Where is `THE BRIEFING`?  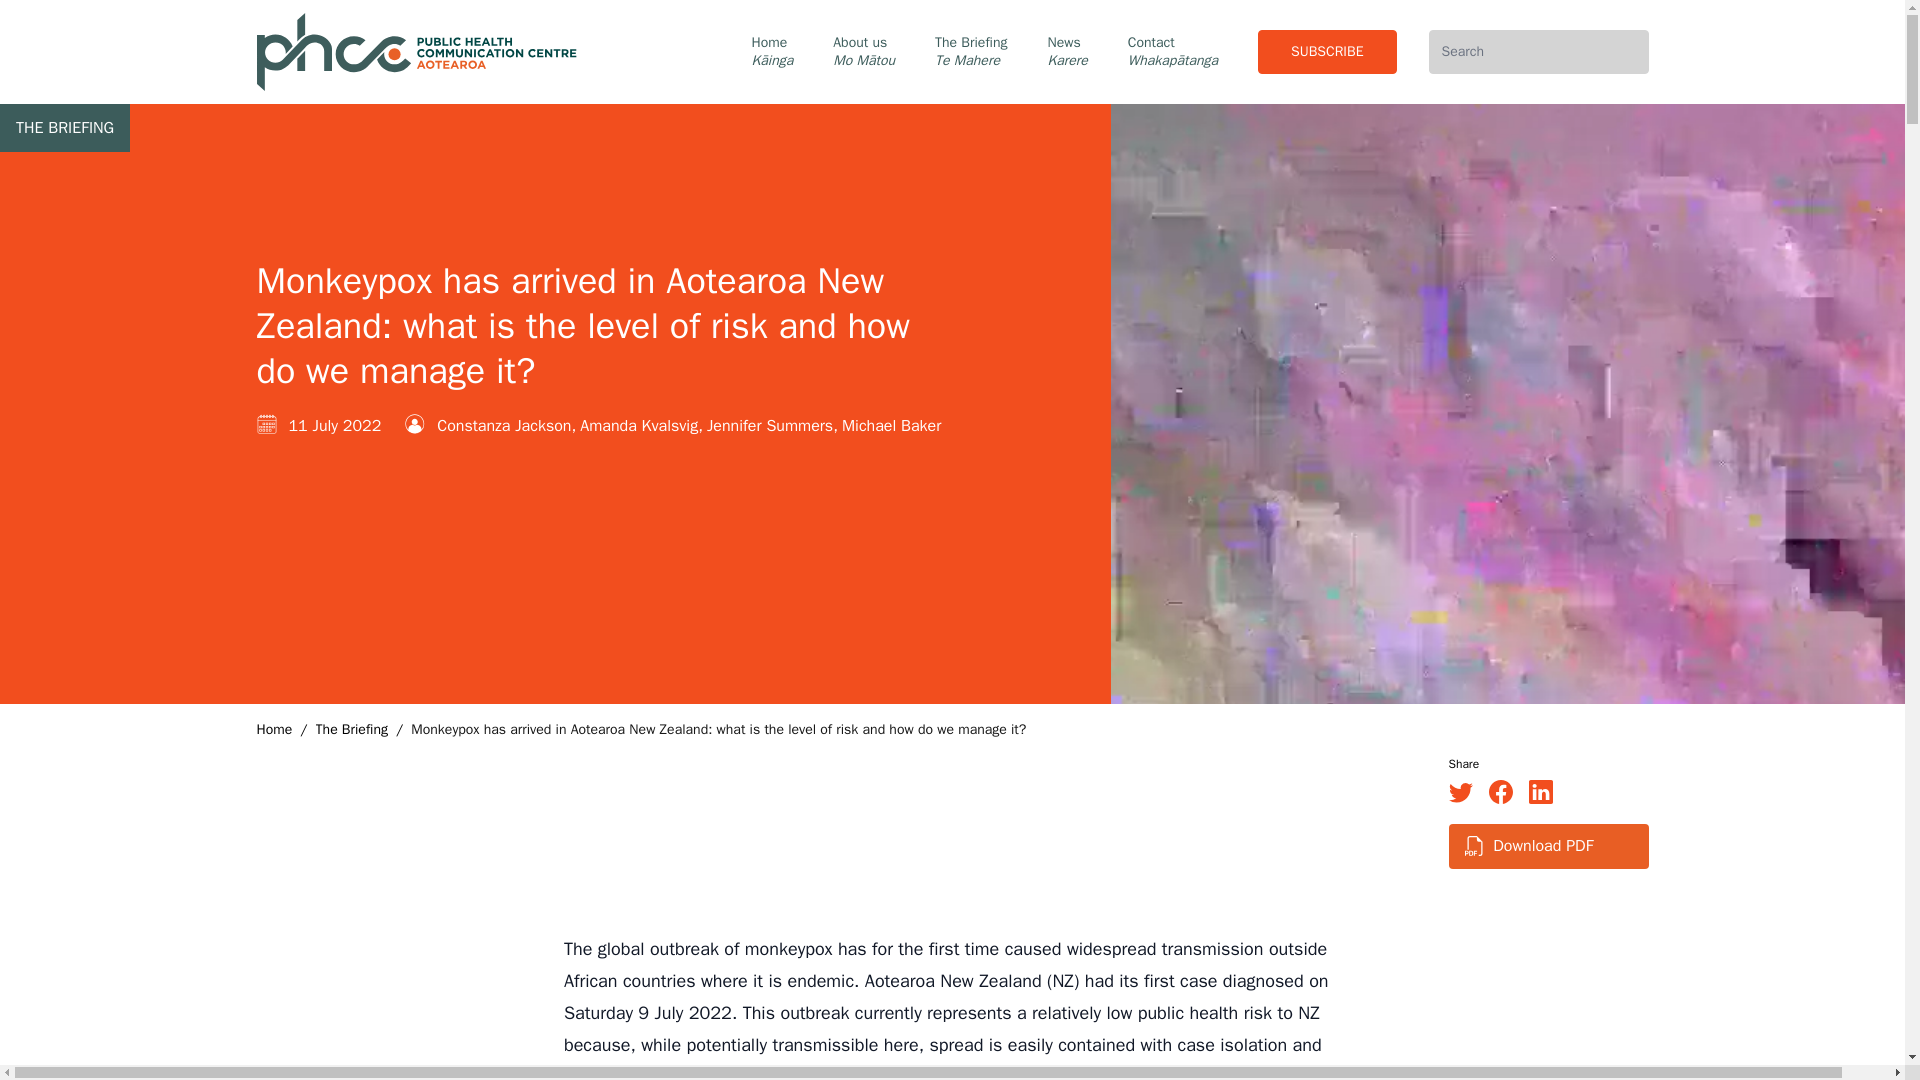
THE BRIEFING is located at coordinates (65, 128).